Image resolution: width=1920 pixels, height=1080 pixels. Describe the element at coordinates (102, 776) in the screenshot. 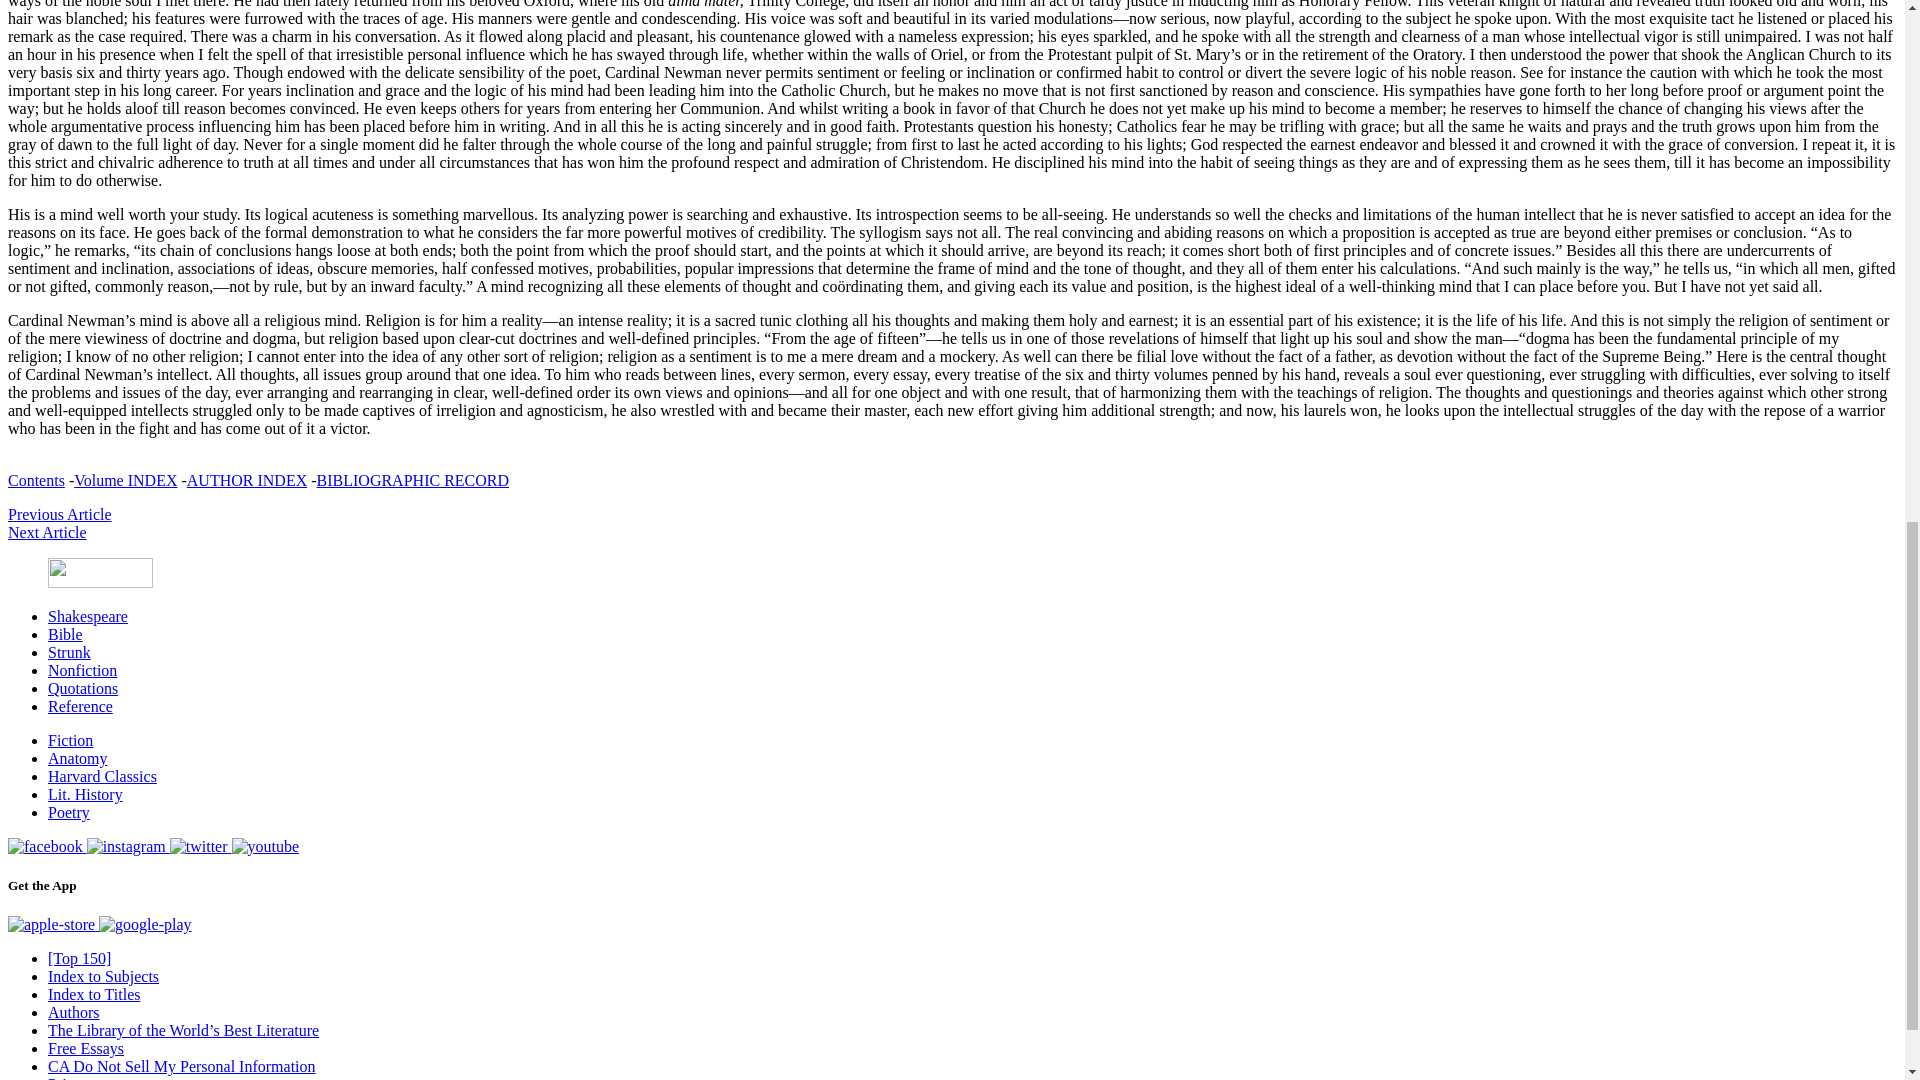

I see `Harvard Classics` at that location.